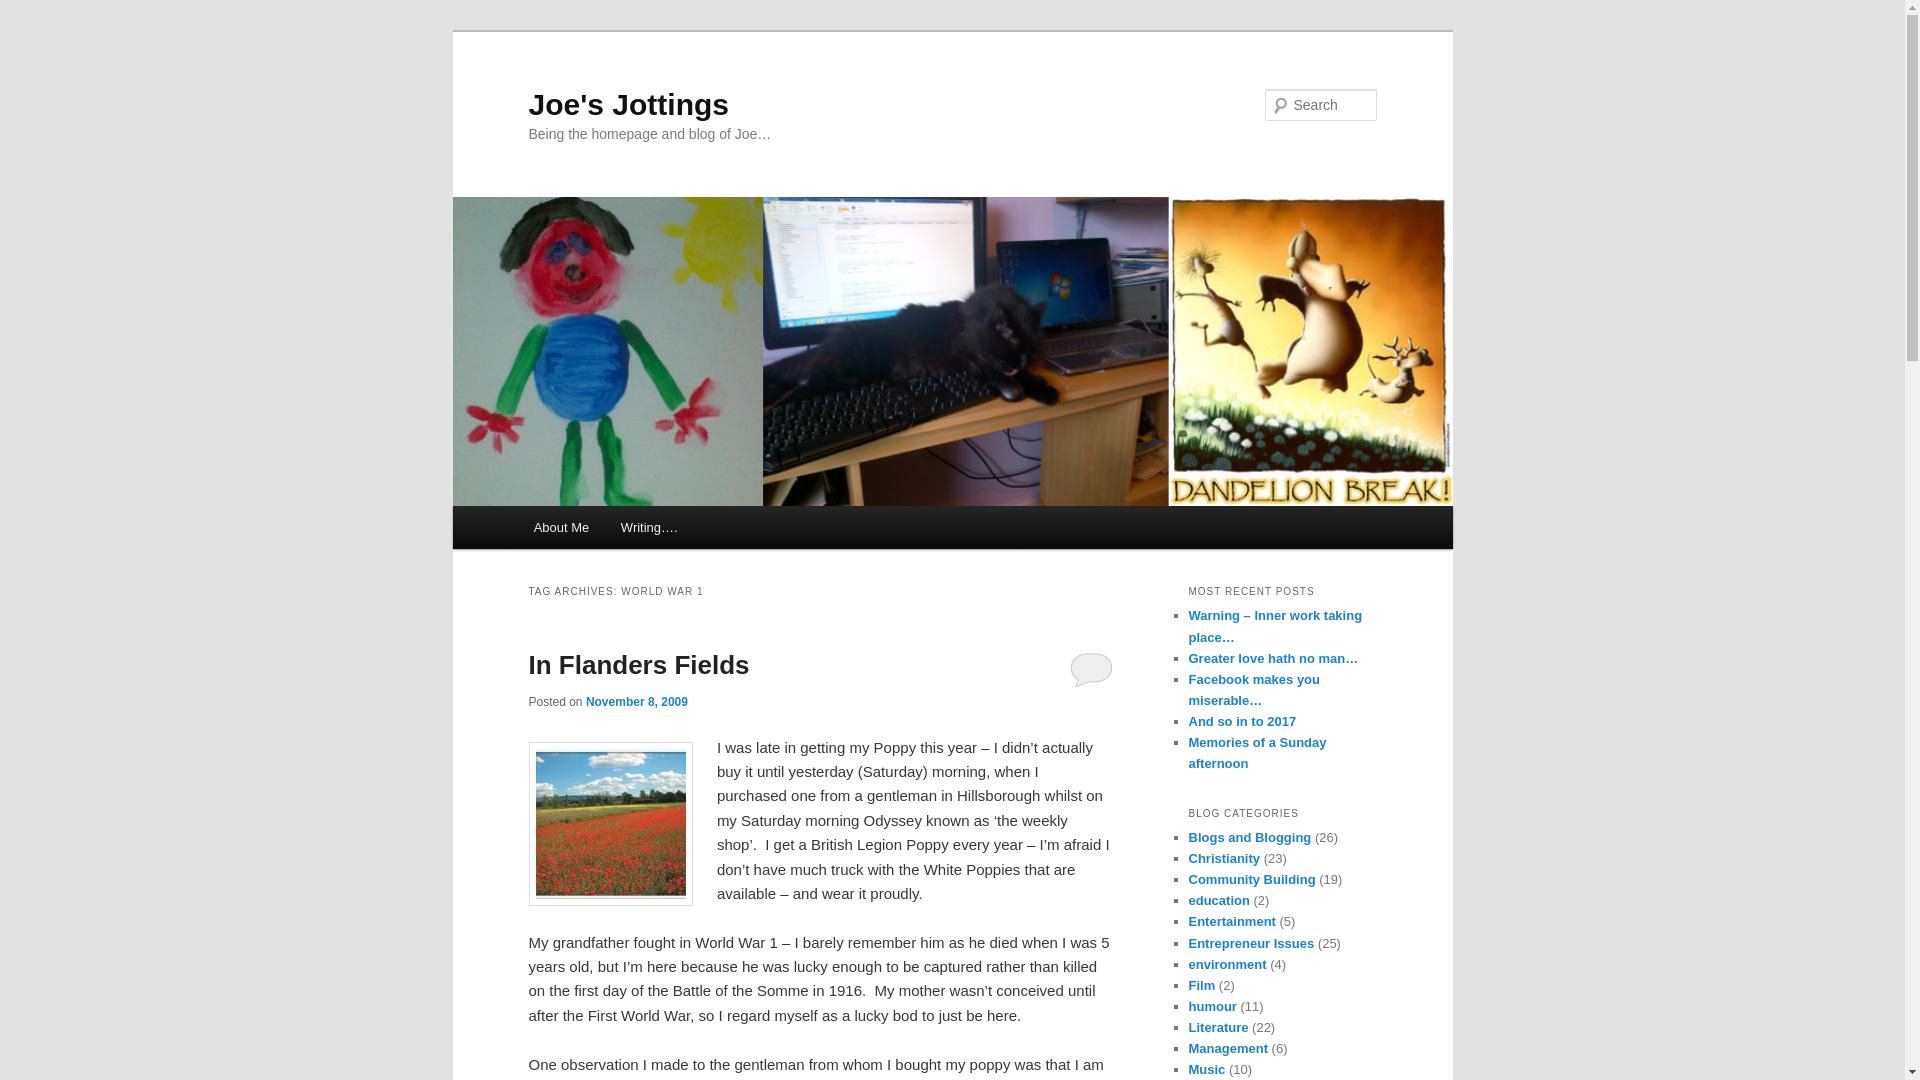  I want to click on education, so click(1218, 900).